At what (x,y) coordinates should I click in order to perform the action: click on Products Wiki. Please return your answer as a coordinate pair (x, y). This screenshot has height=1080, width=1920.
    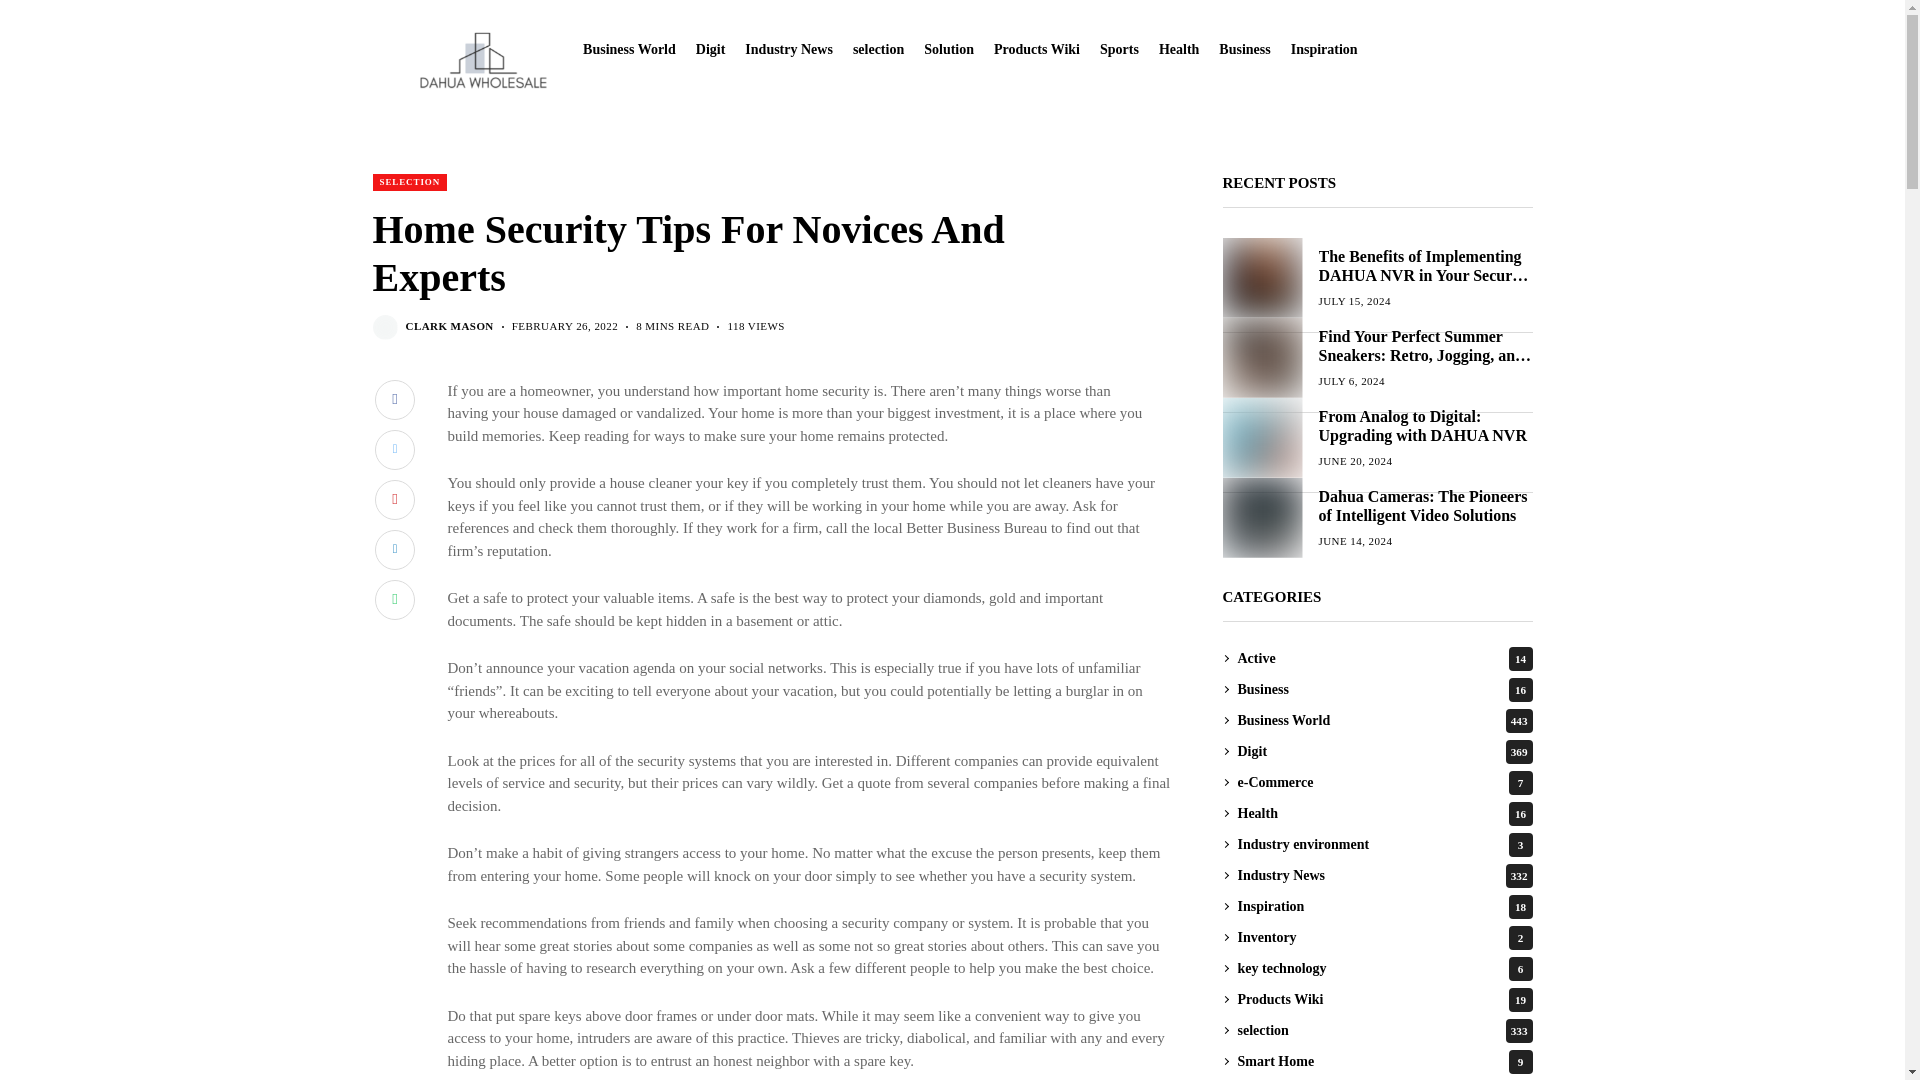
    Looking at the image, I should click on (1036, 50).